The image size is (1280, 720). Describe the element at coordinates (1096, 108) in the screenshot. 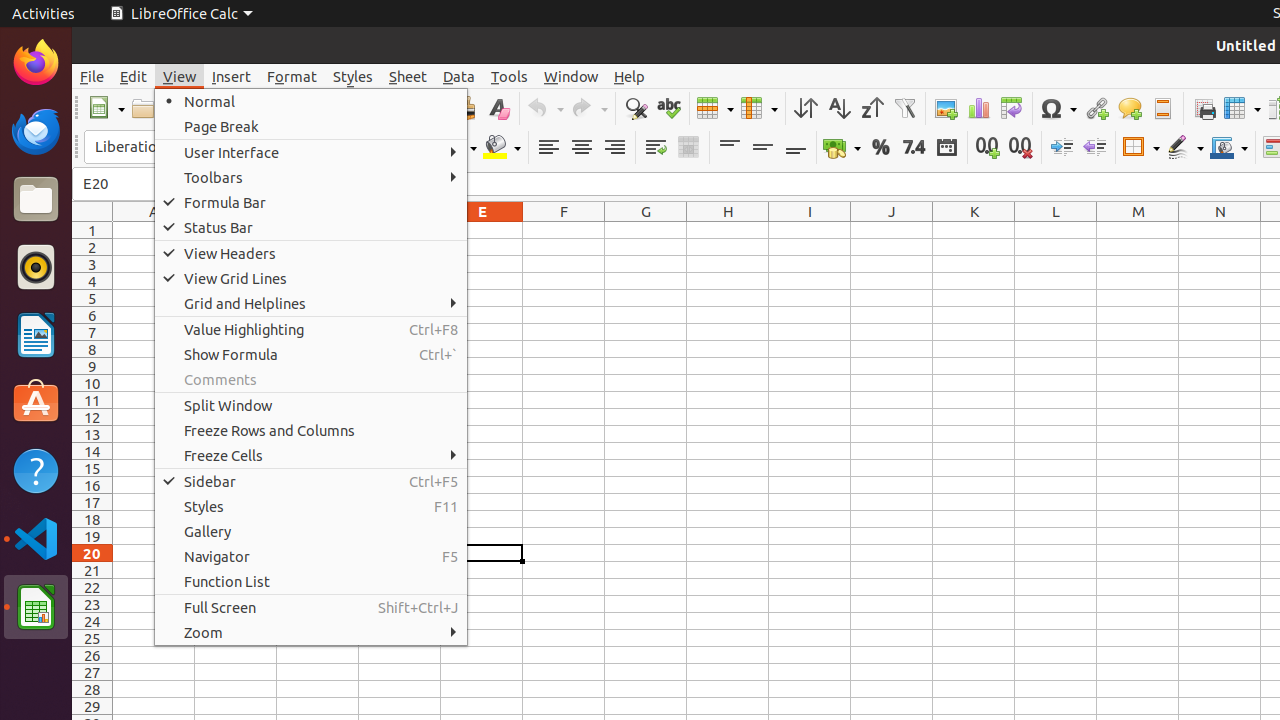

I see `Hyperlink` at that location.